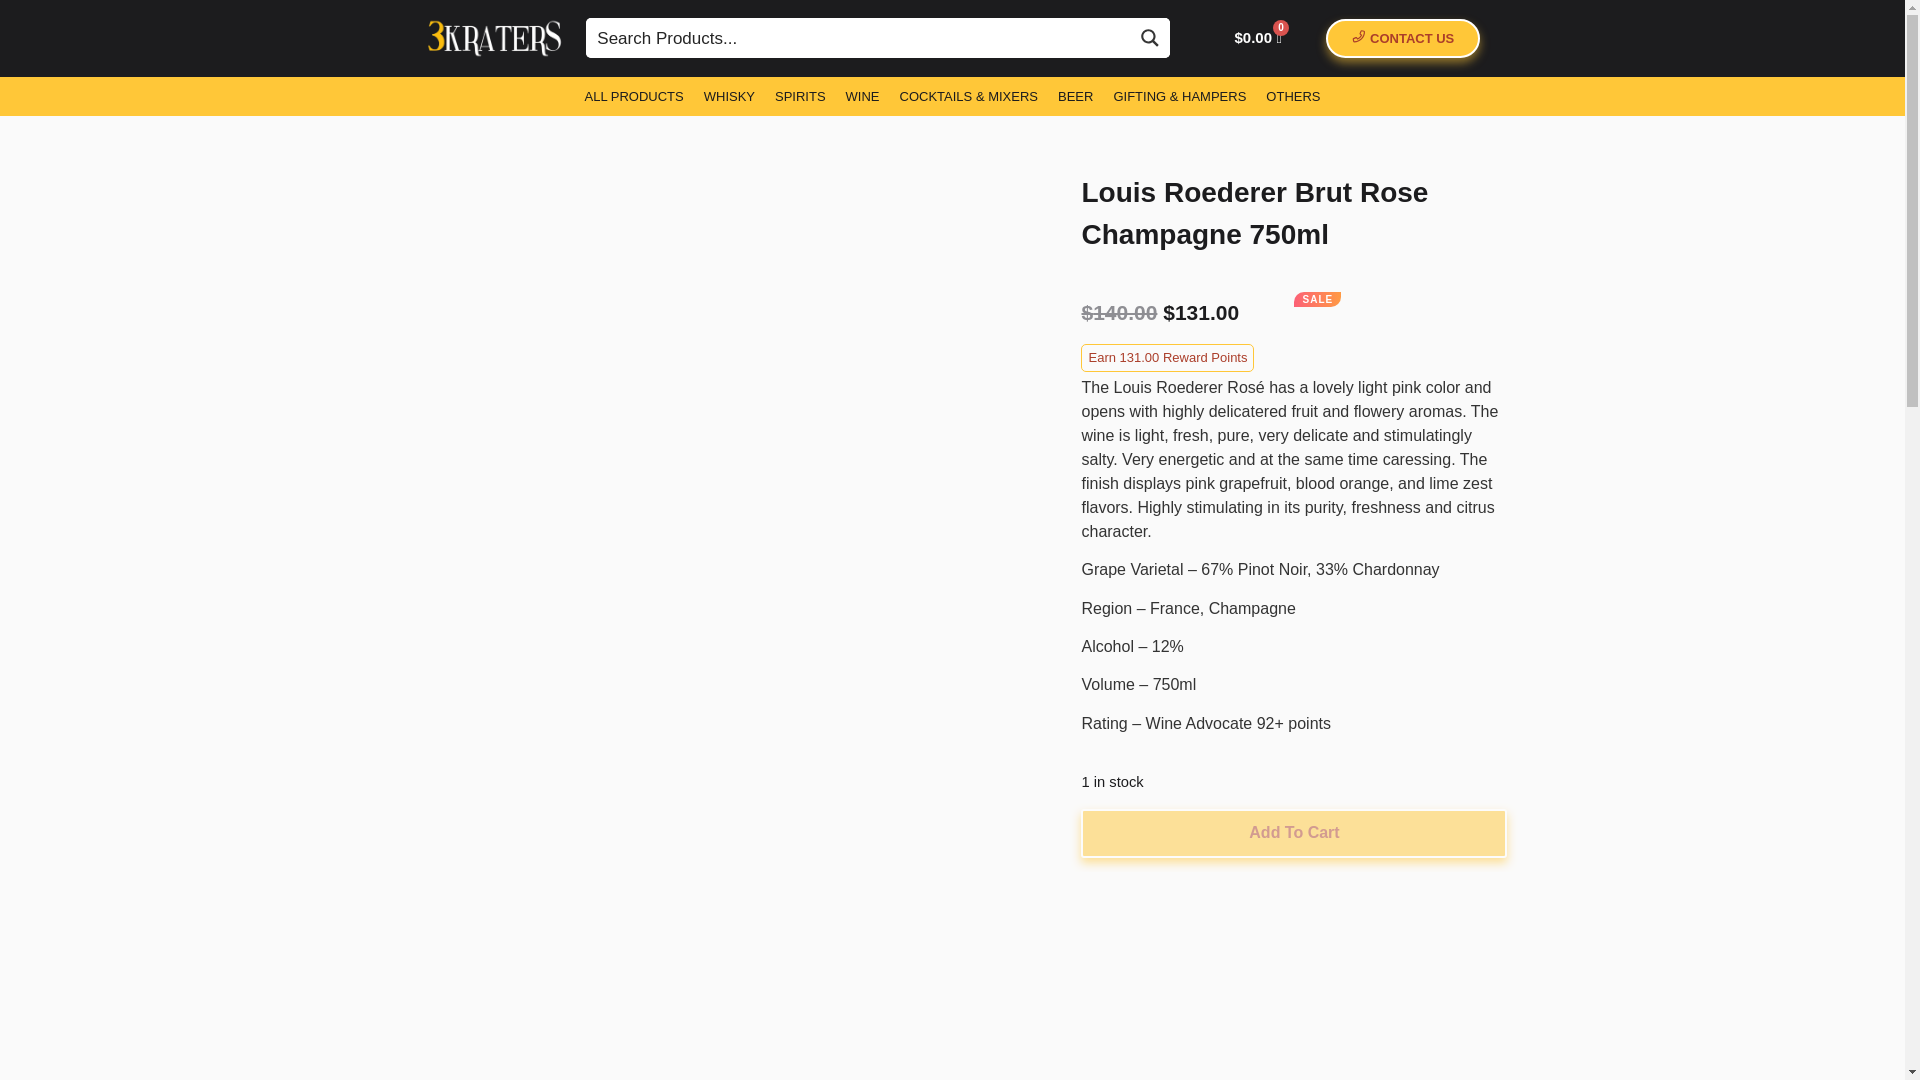 The height and width of the screenshot is (1080, 1920). I want to click on BEER, so click(1075, 95).